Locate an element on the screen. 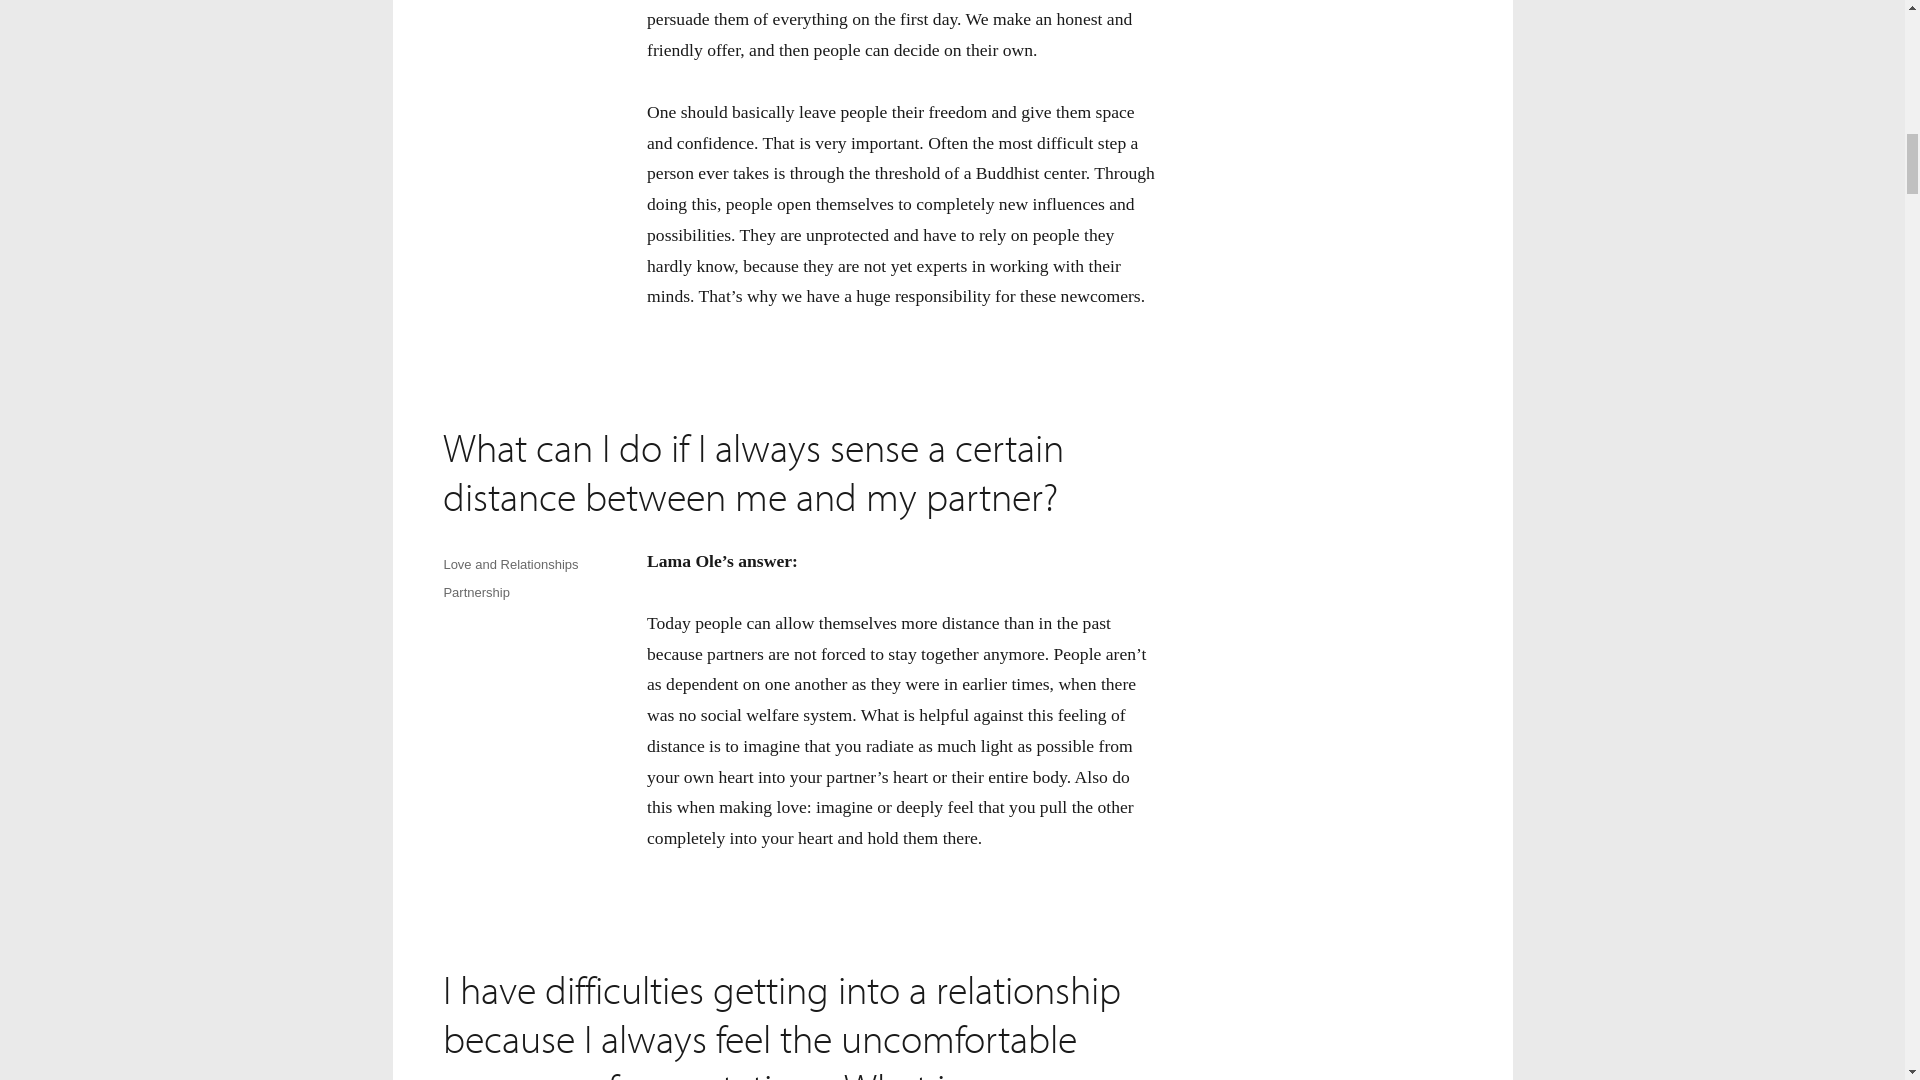 This screenshot has width=1920, height=1080. Partnership is located at coordinates (476, 592).